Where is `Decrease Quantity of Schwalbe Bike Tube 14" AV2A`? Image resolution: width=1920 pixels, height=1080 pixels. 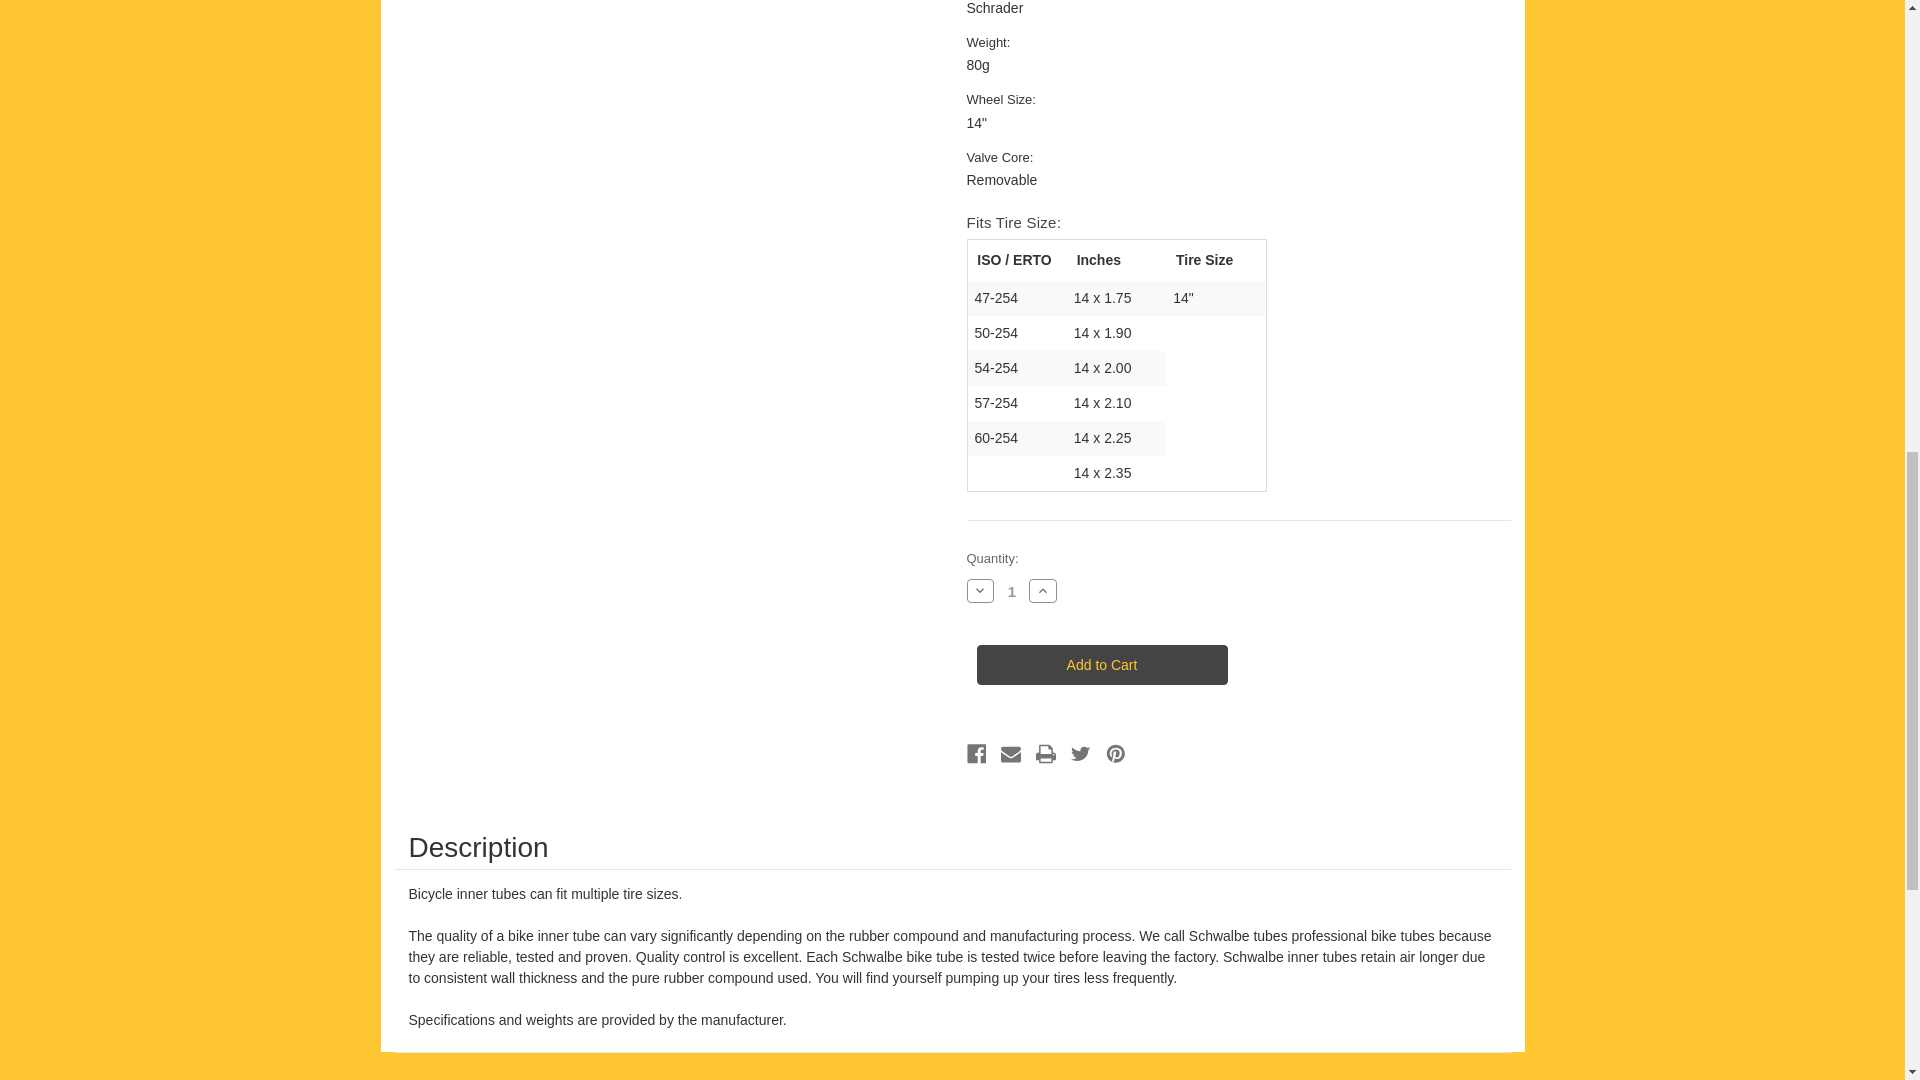 Decrease Quantity of Schwalbe Bike Tube 14" AV2A is located at coordinates (980, 590).